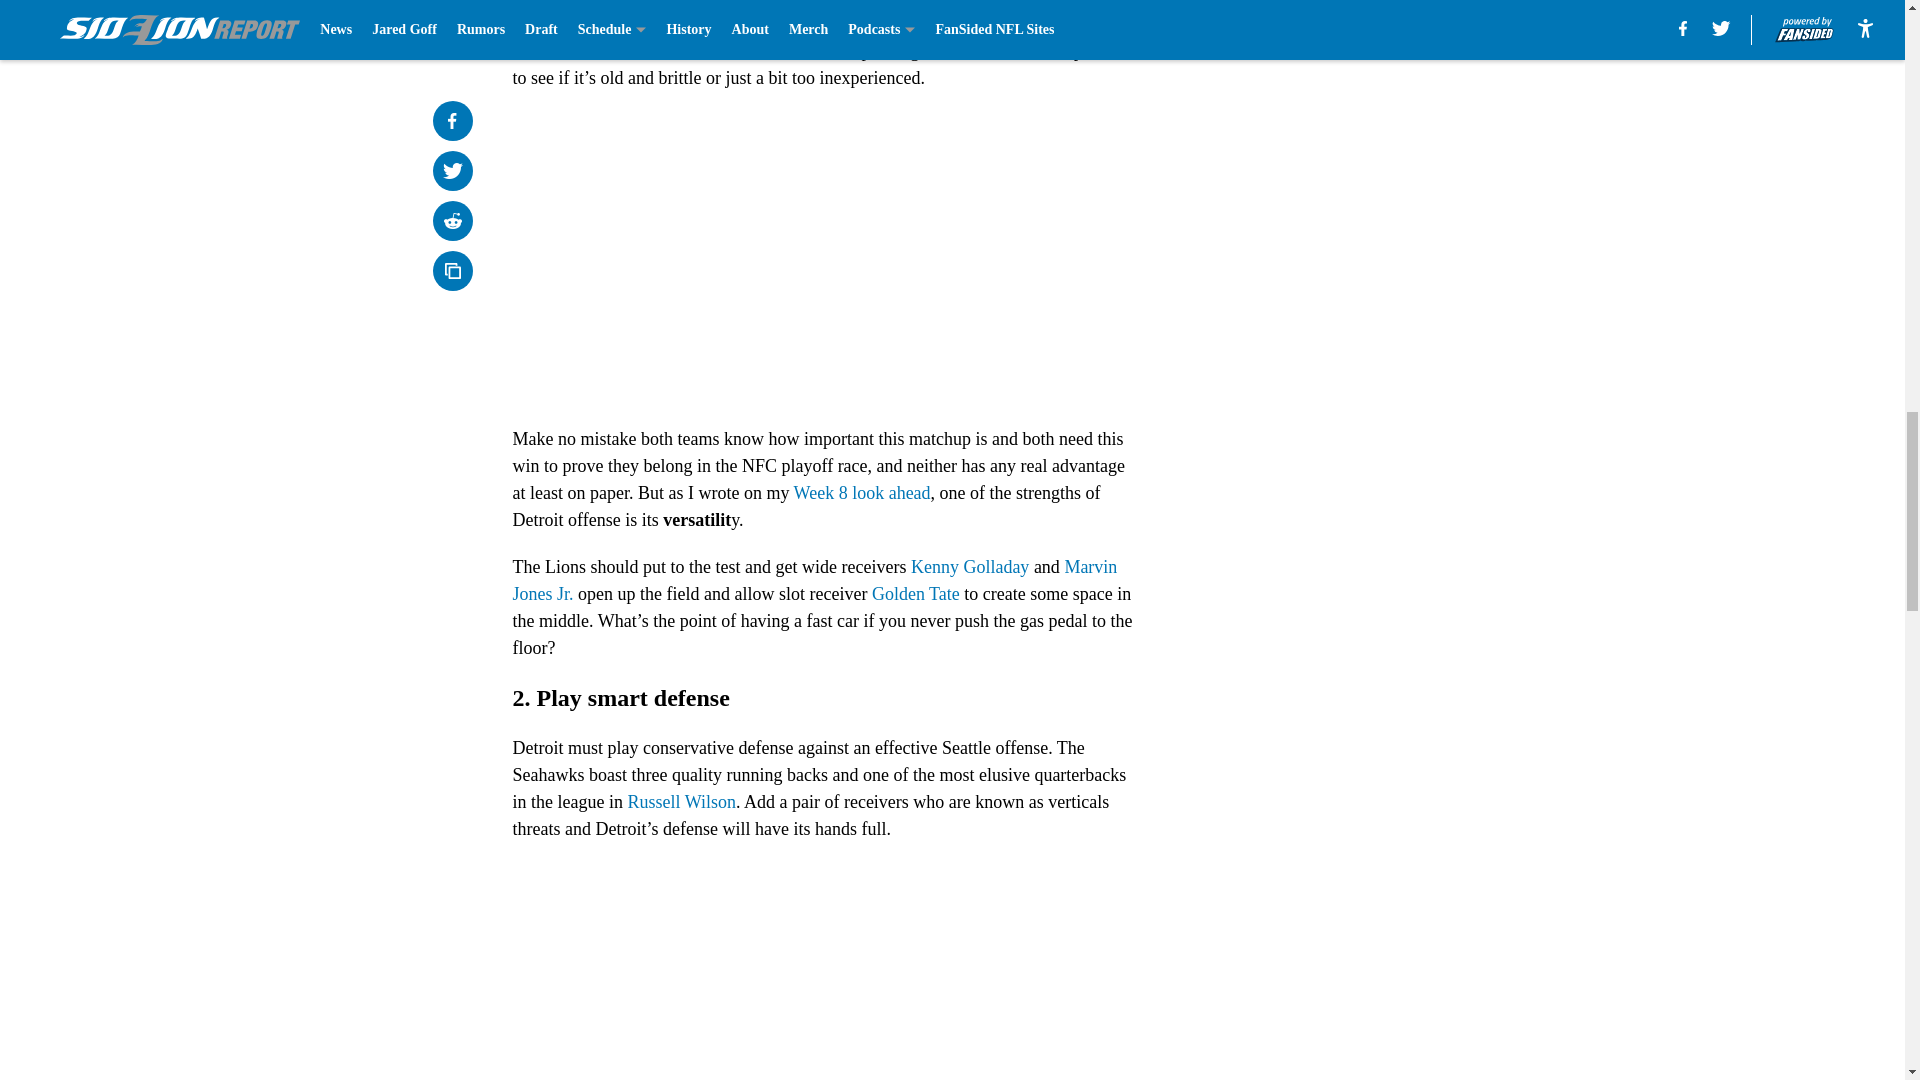 This screenshot has width=1920, height=1080. Describe the element at coordinates (916, 594) in the screenshot. I see `Golden Tate` at that location.